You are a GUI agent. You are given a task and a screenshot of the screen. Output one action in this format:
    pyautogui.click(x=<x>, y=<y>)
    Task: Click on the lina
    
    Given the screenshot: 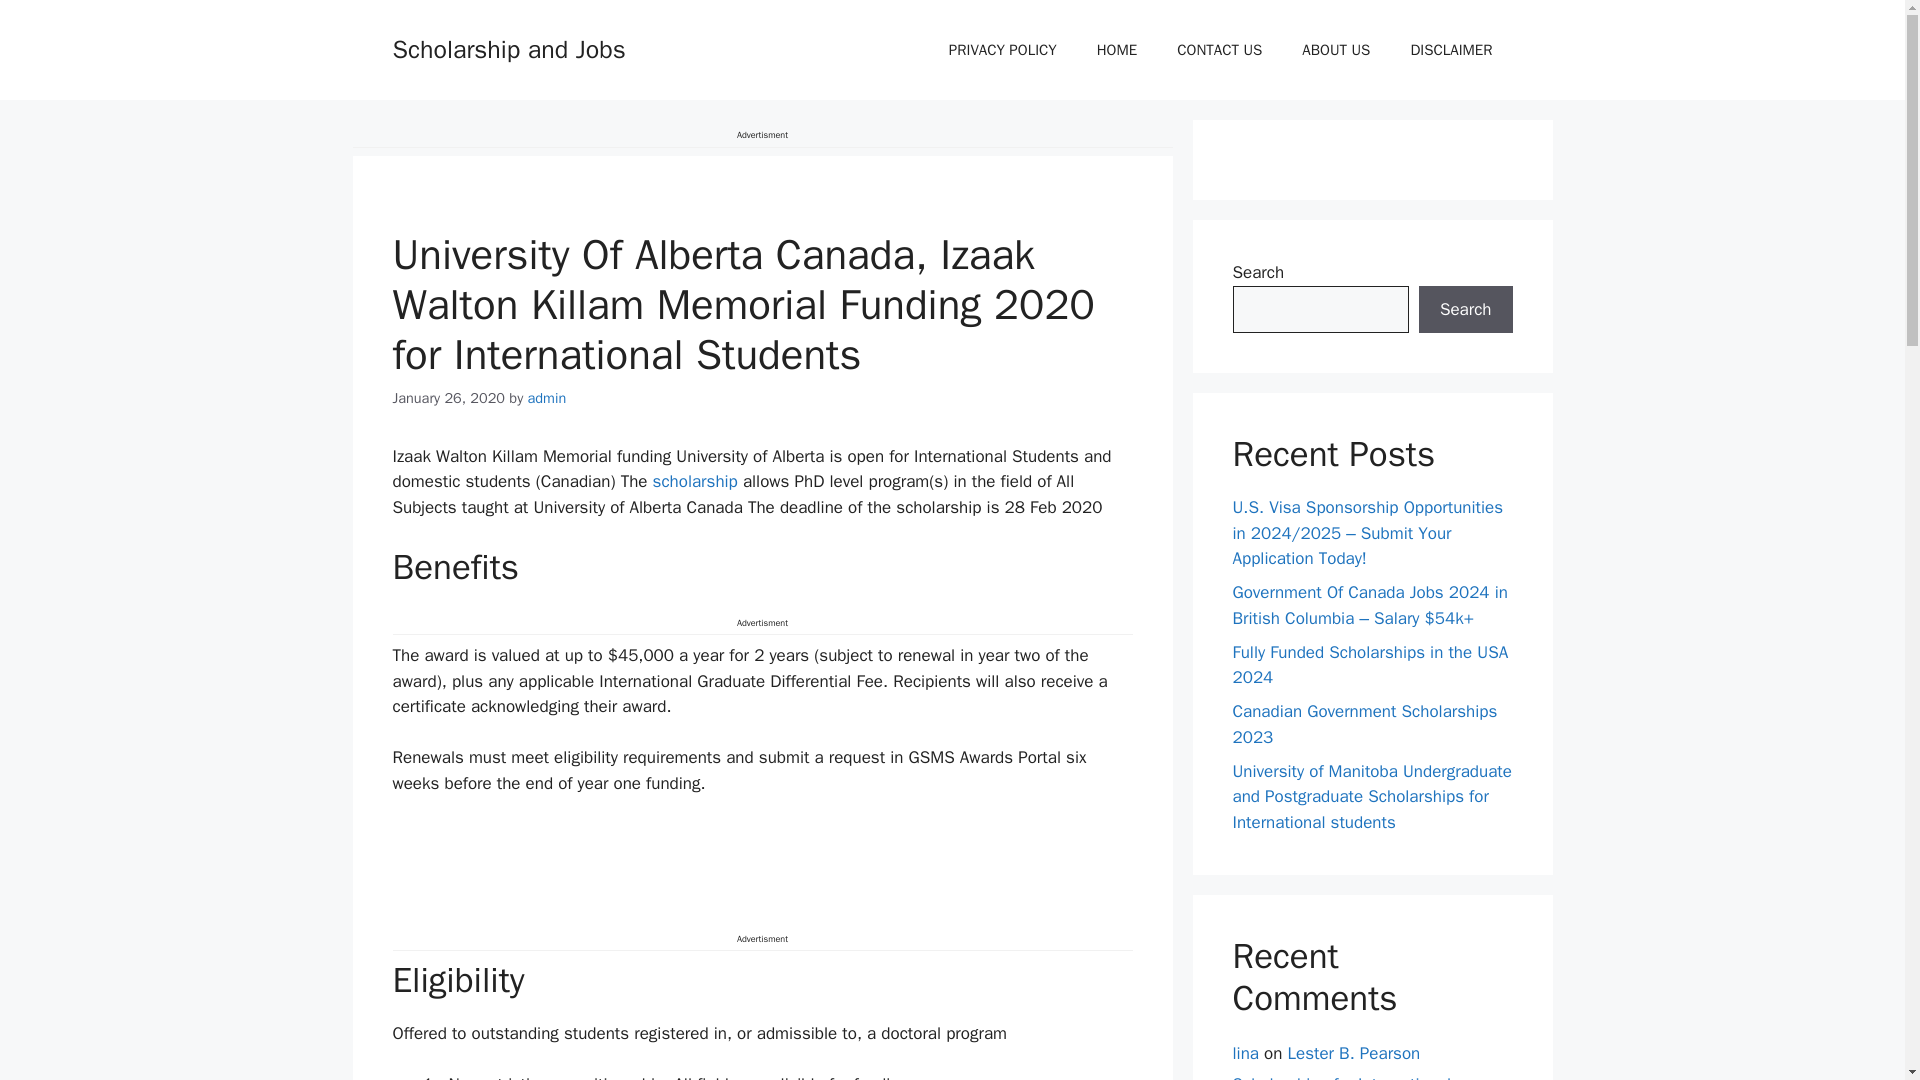 What is the action you would take?
    pyautogui.click(x=1244, y=1053)
    